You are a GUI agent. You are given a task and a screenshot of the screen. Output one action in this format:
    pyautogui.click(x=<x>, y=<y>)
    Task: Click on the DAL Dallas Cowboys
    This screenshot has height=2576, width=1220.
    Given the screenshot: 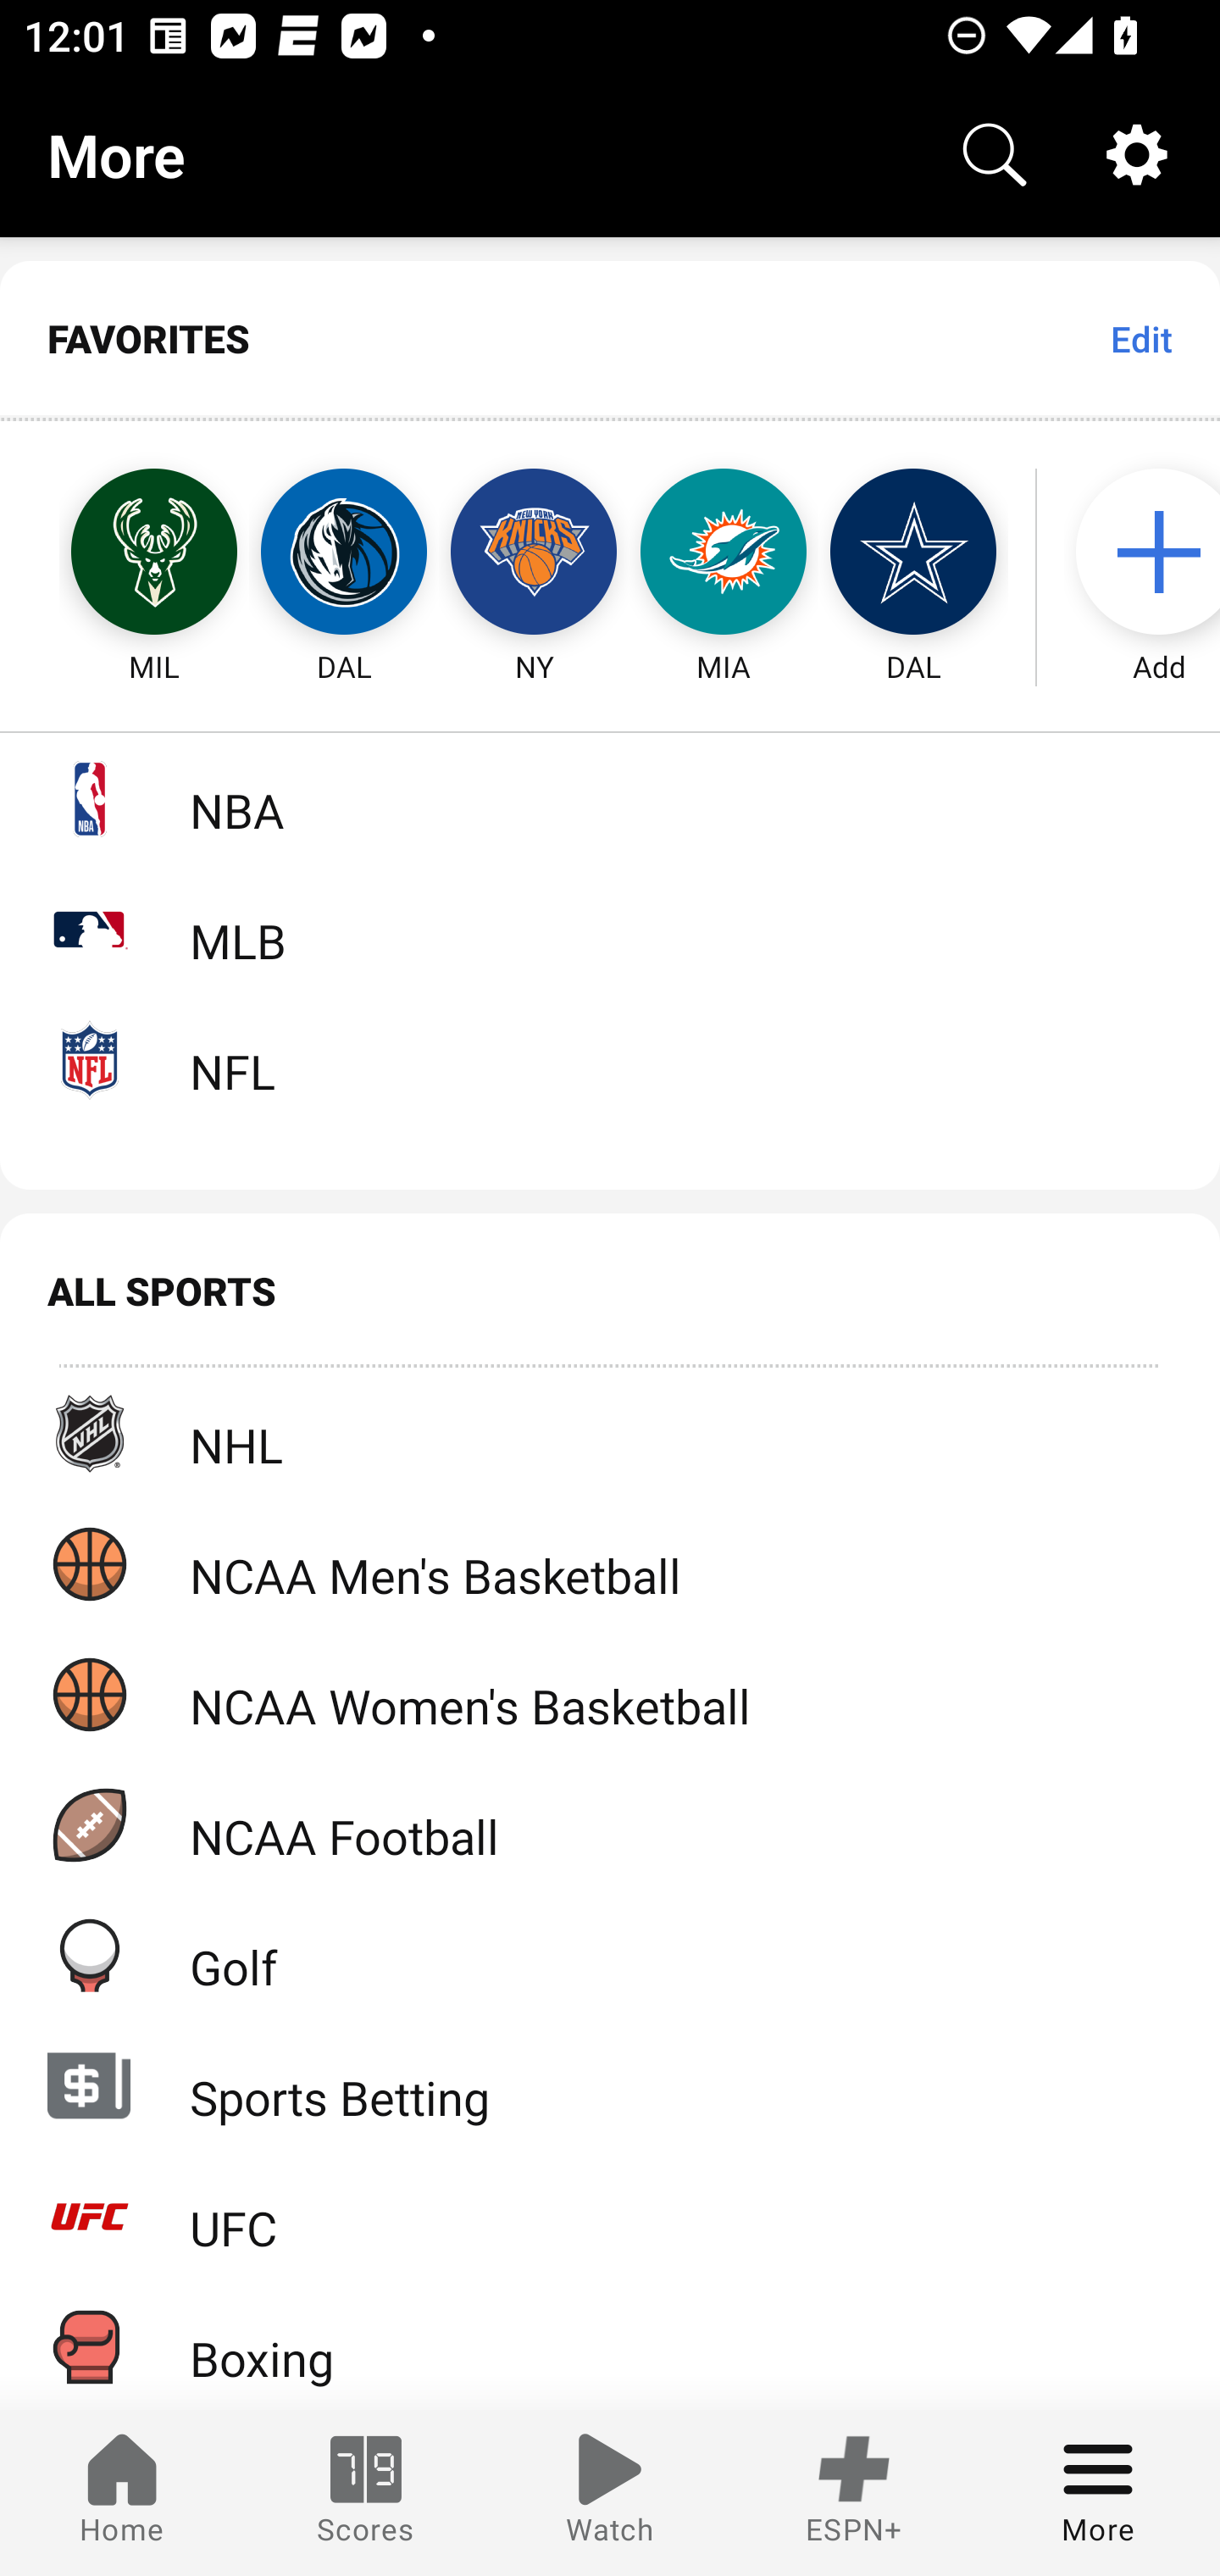 What is the action you would take?
    pyautogui.click(x=913, y=552)
    